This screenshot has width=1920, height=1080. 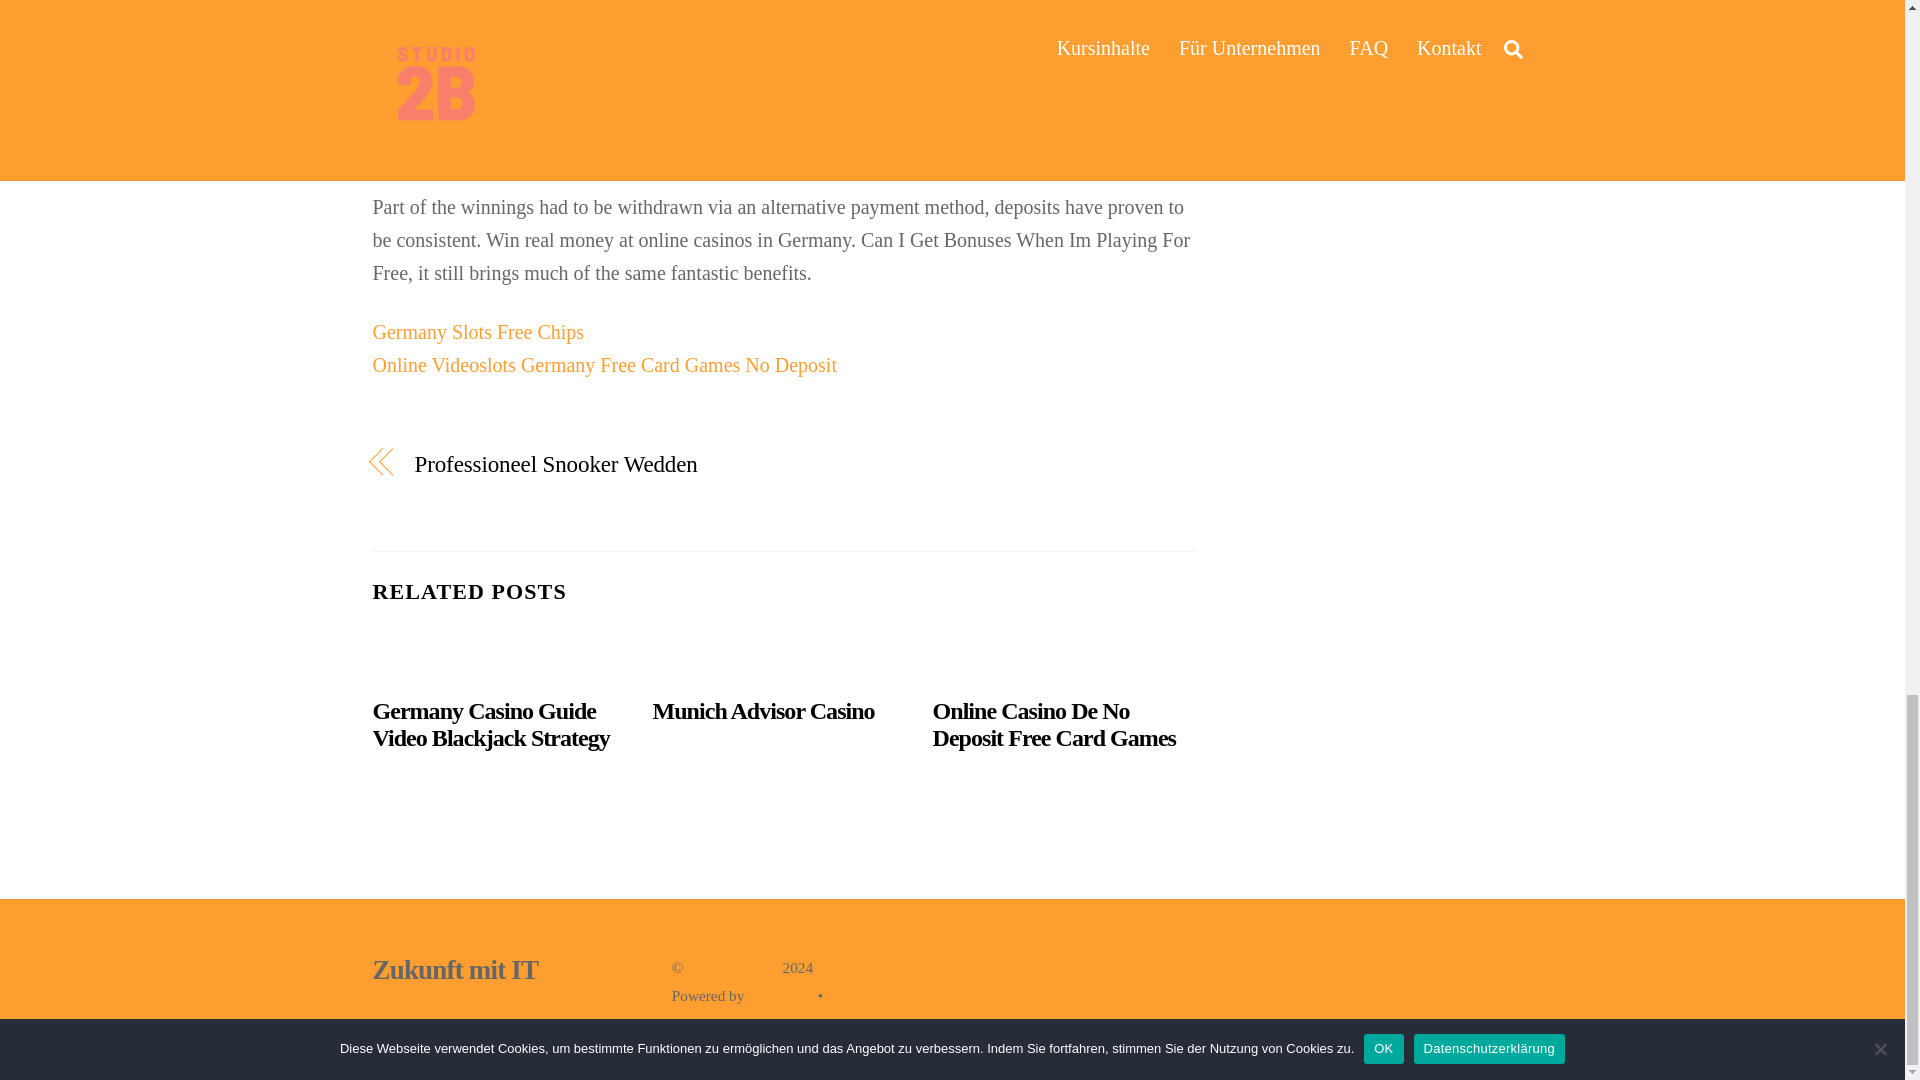 I want to click on Online Videoslots Germany Free Card Games No Deposit, so click(x=604, y=364).